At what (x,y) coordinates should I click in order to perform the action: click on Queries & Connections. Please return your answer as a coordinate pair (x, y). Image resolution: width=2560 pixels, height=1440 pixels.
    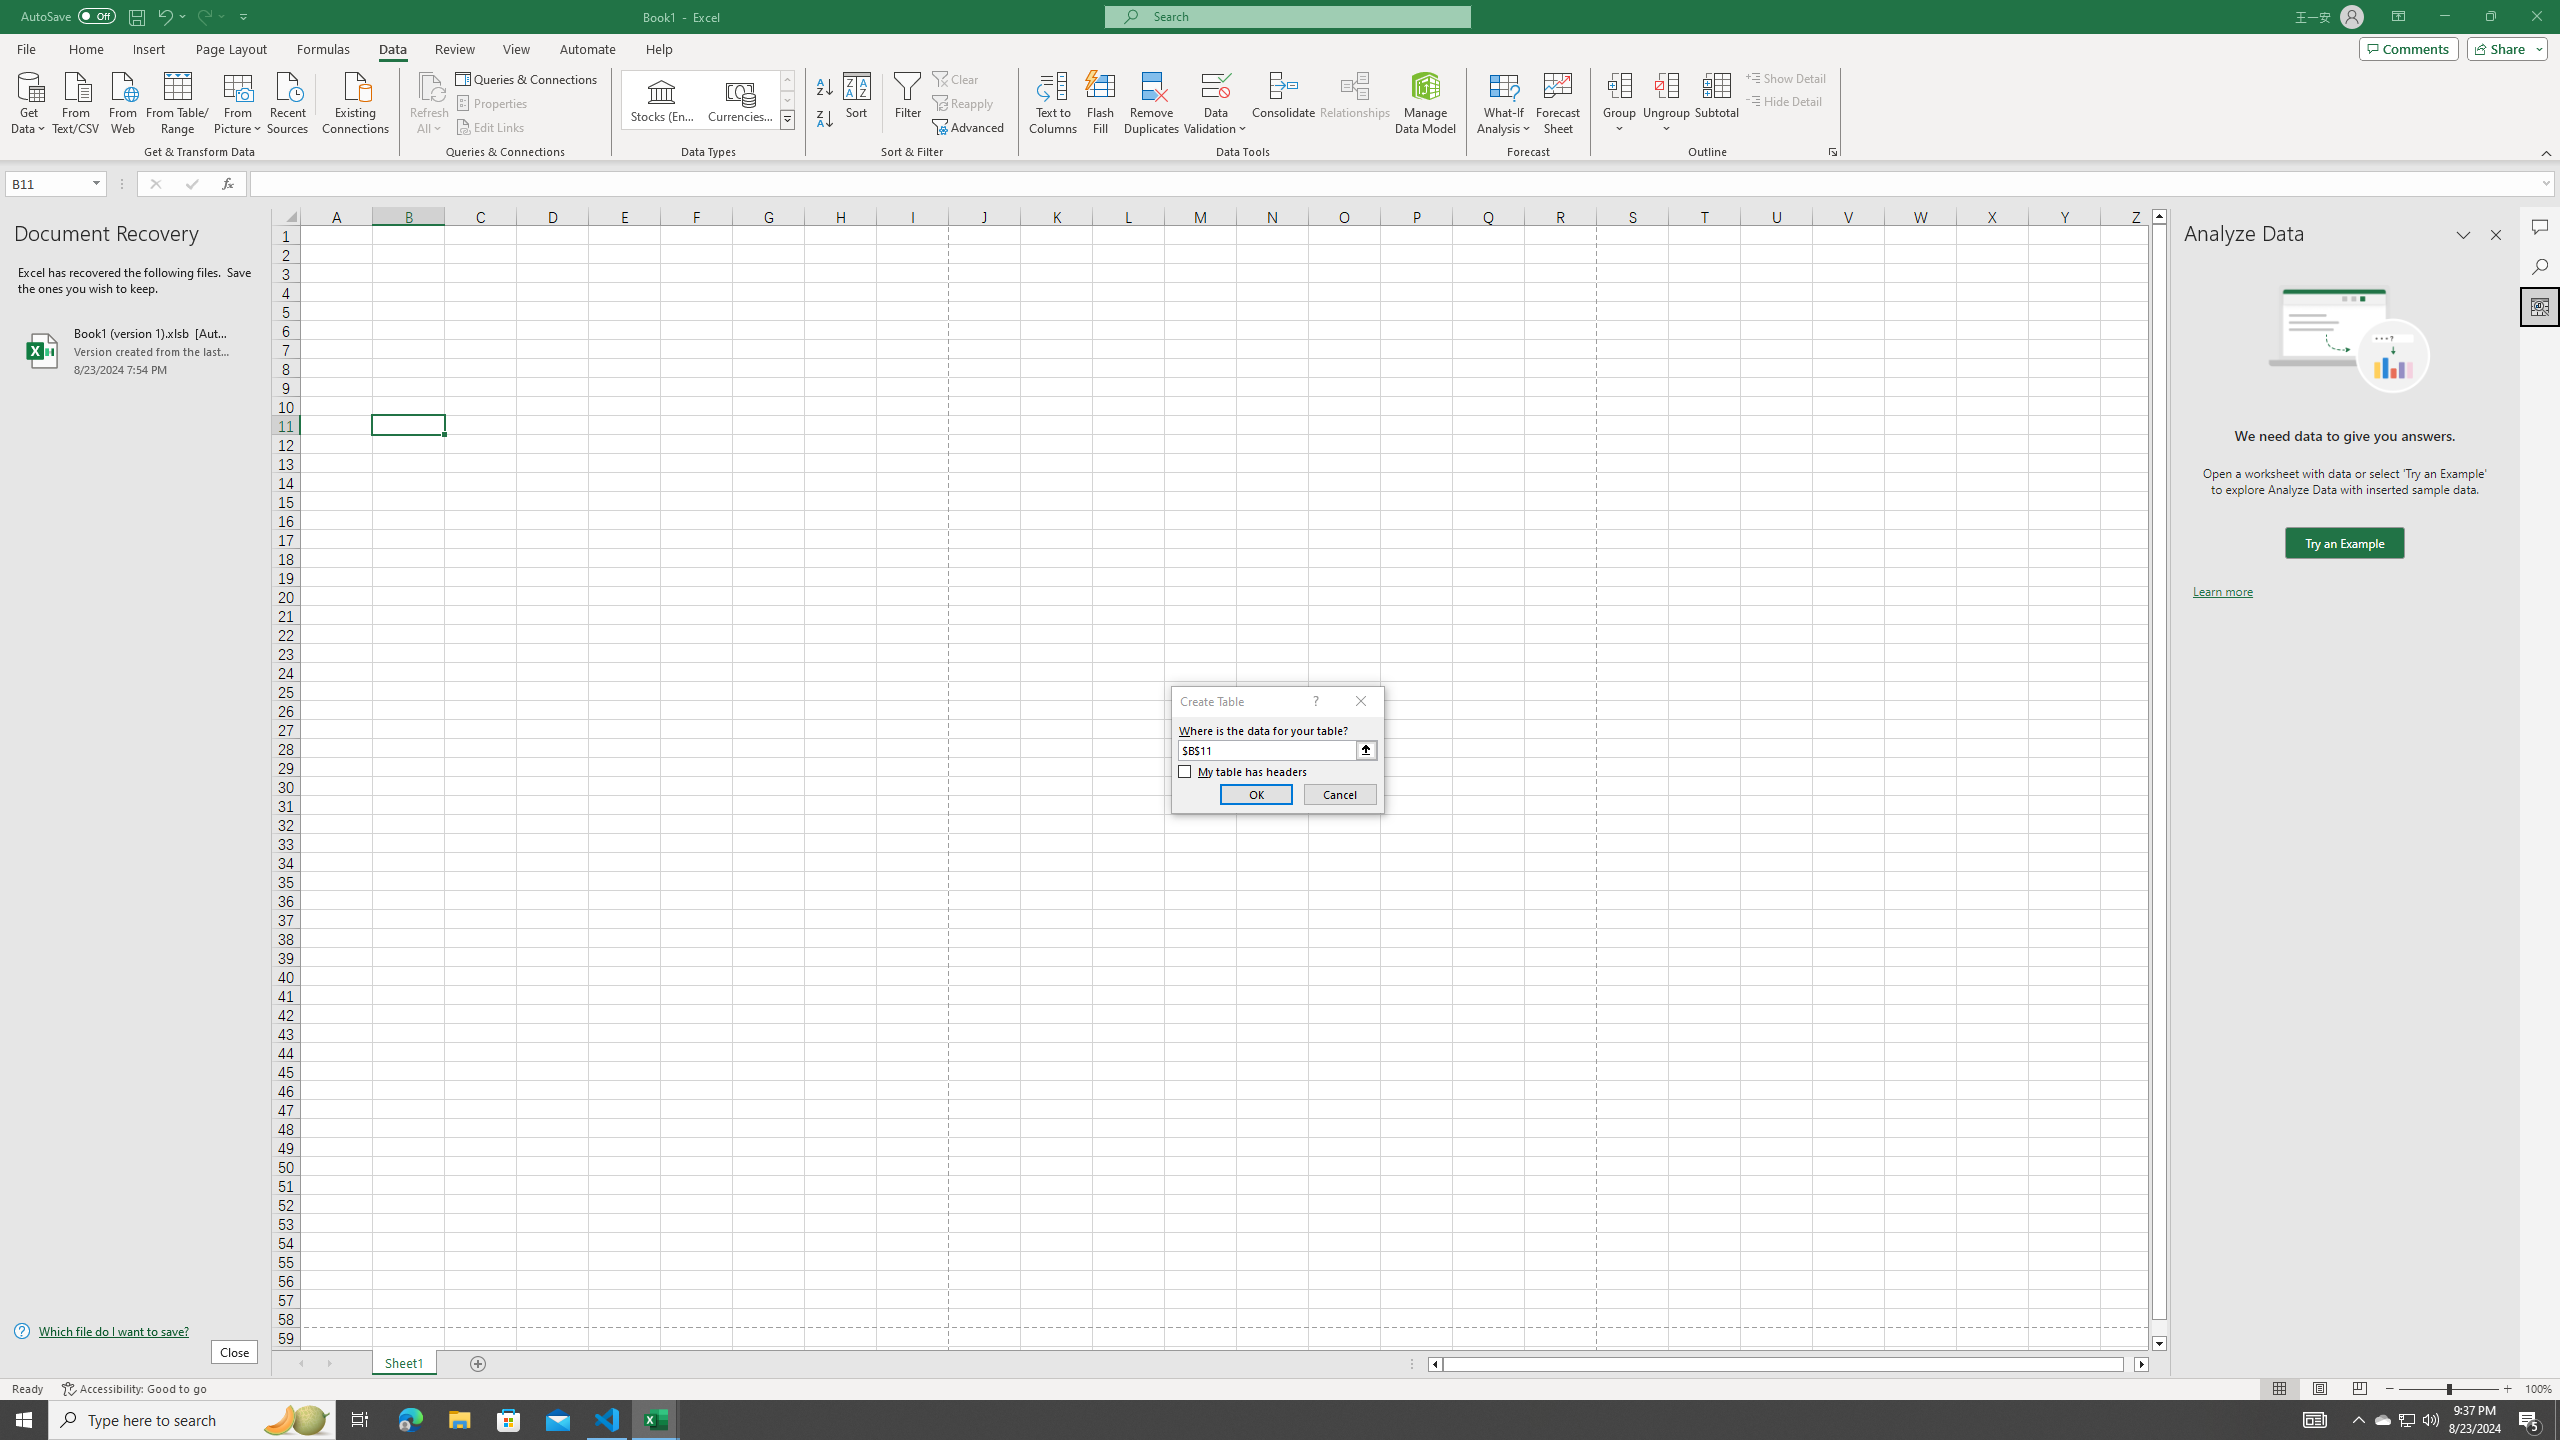
    Looking at the image, I should click on (528, 78).